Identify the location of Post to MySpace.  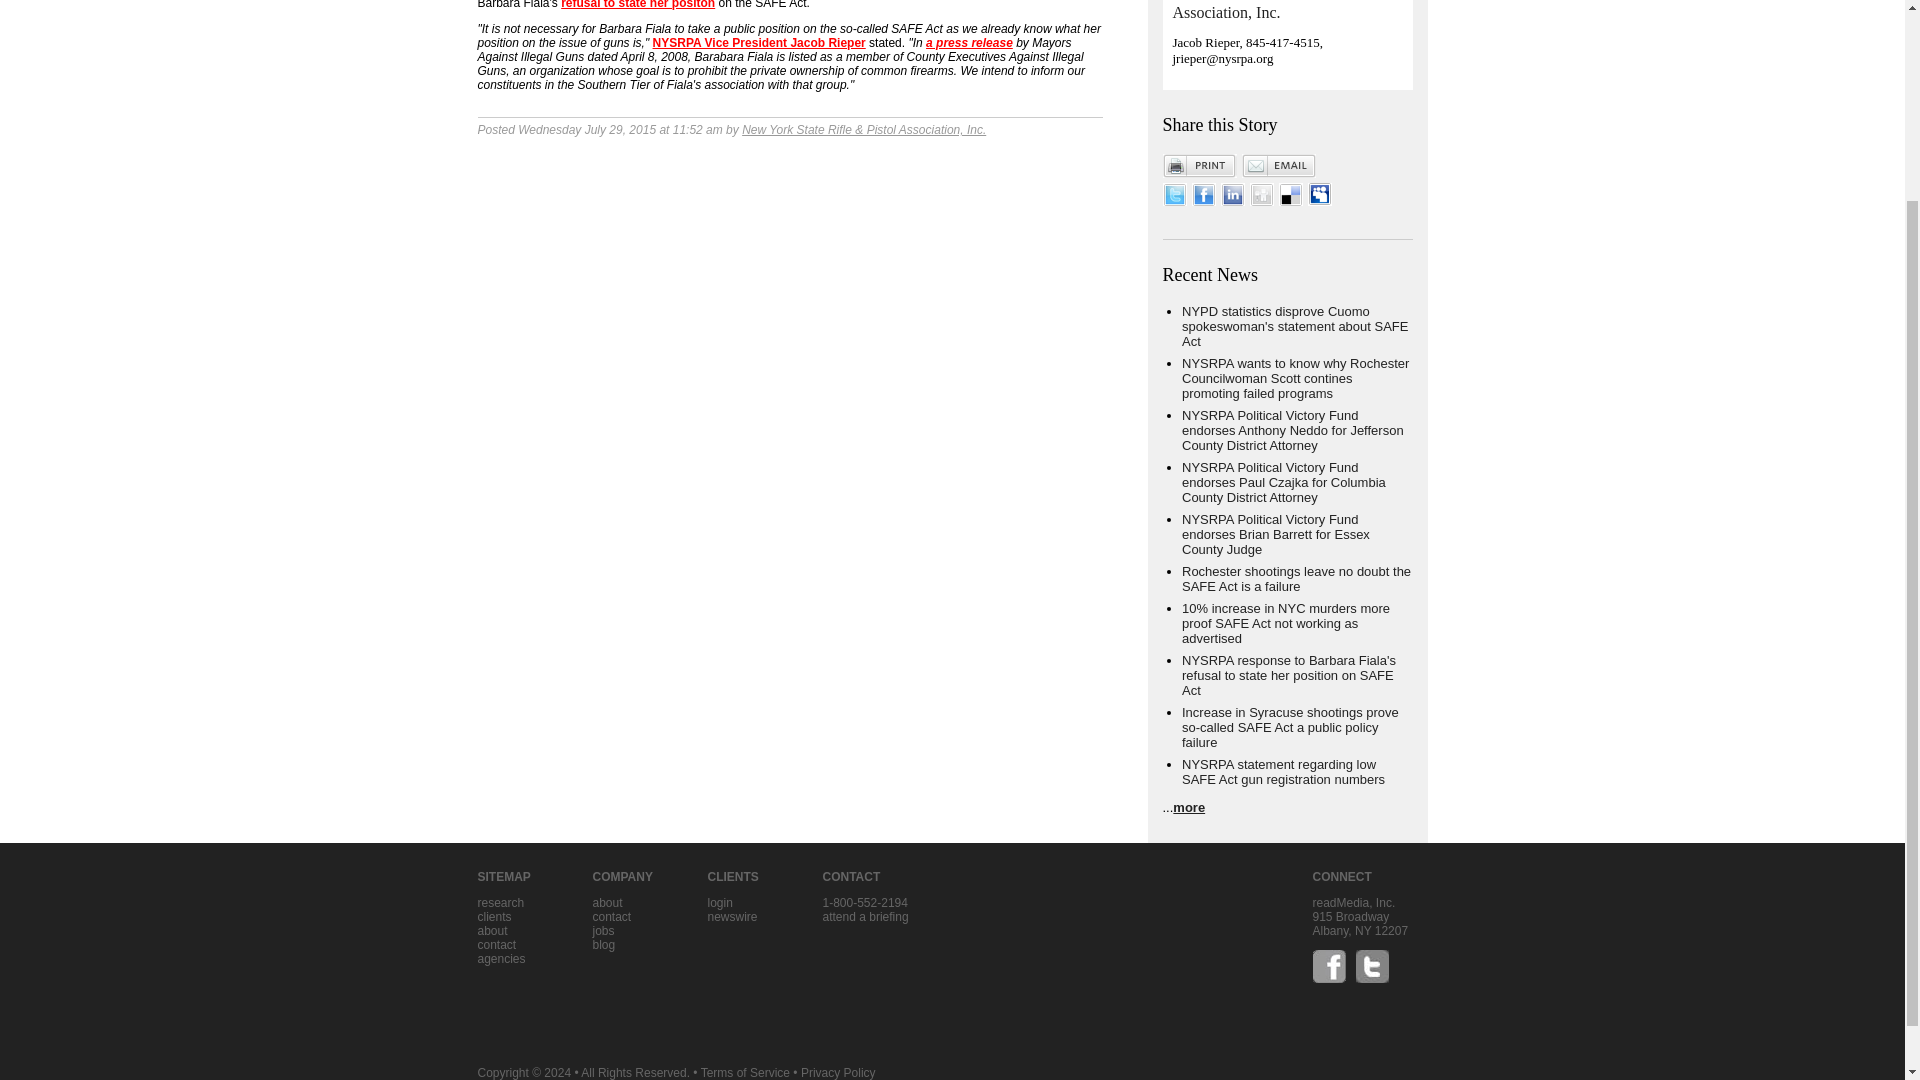
(1320, 194).